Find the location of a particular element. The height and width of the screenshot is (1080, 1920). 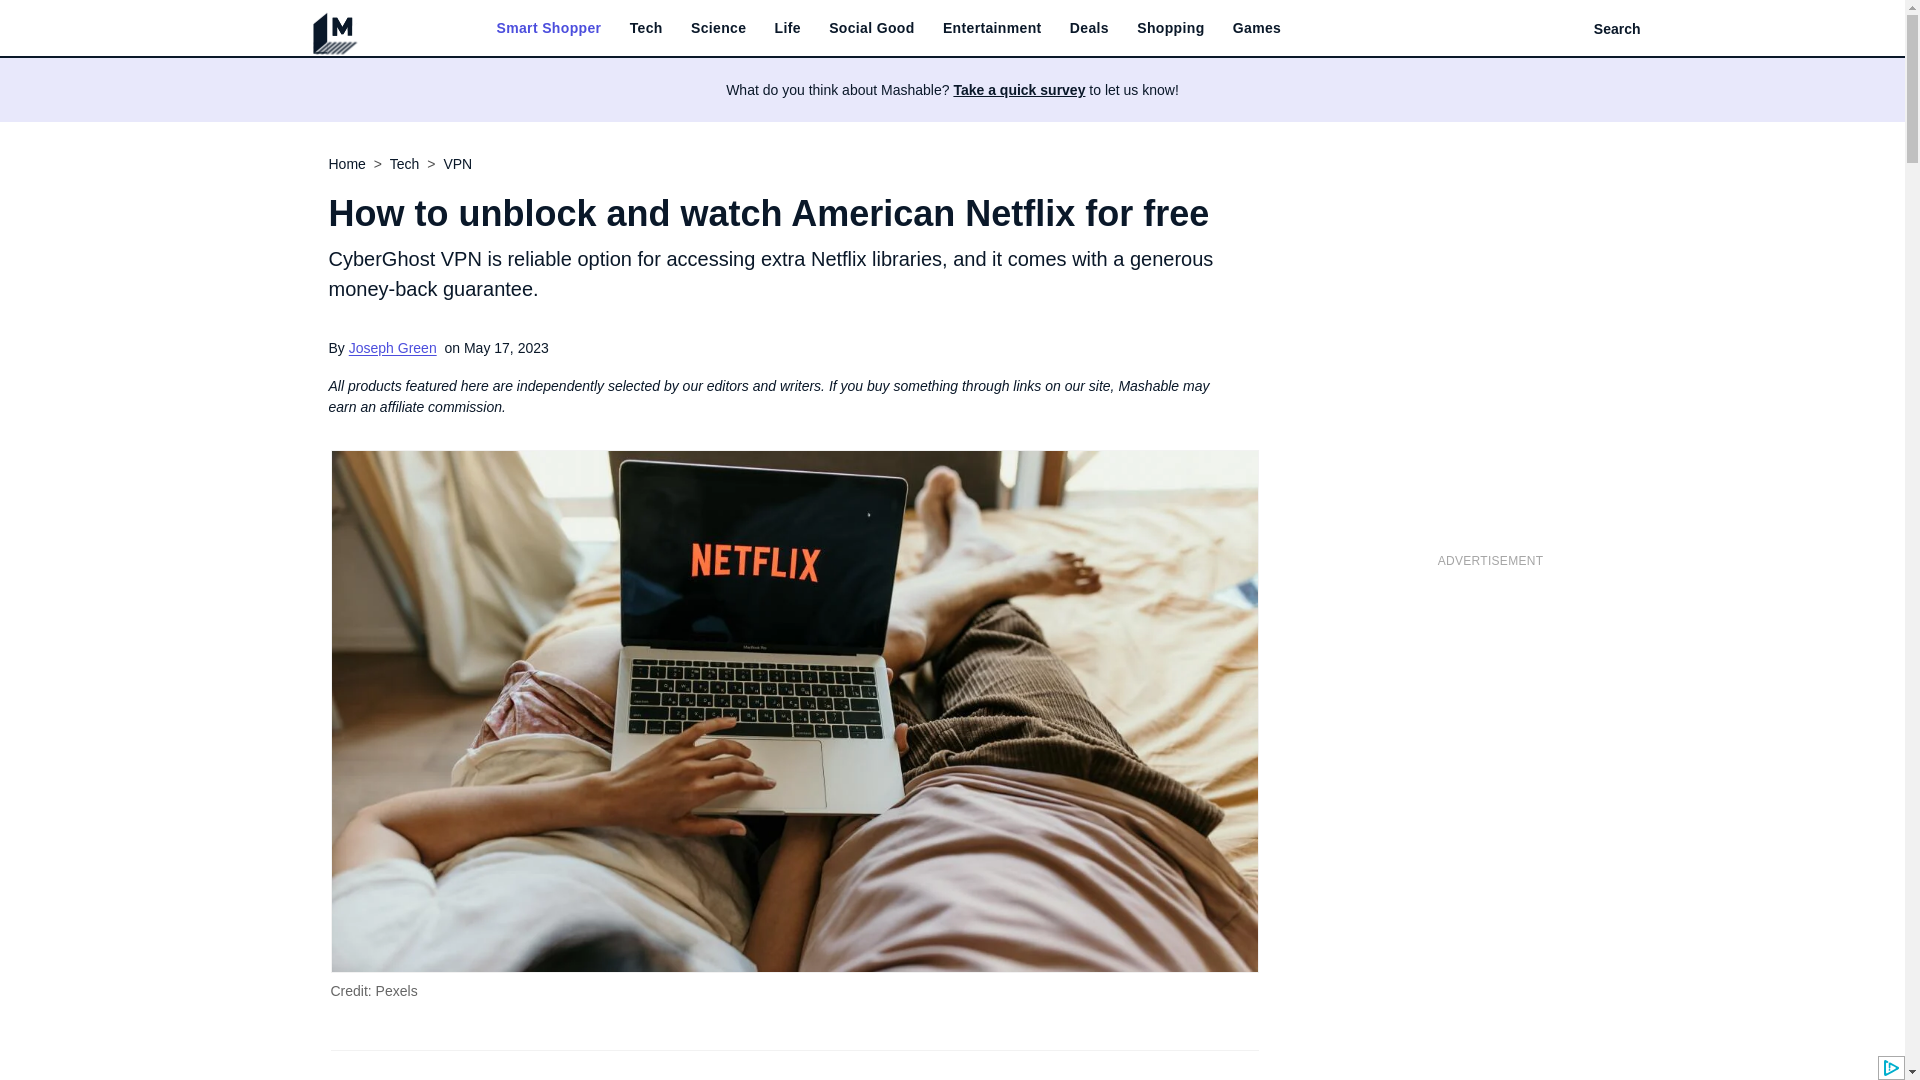

Entertainment is located at coordinates (992, 28).